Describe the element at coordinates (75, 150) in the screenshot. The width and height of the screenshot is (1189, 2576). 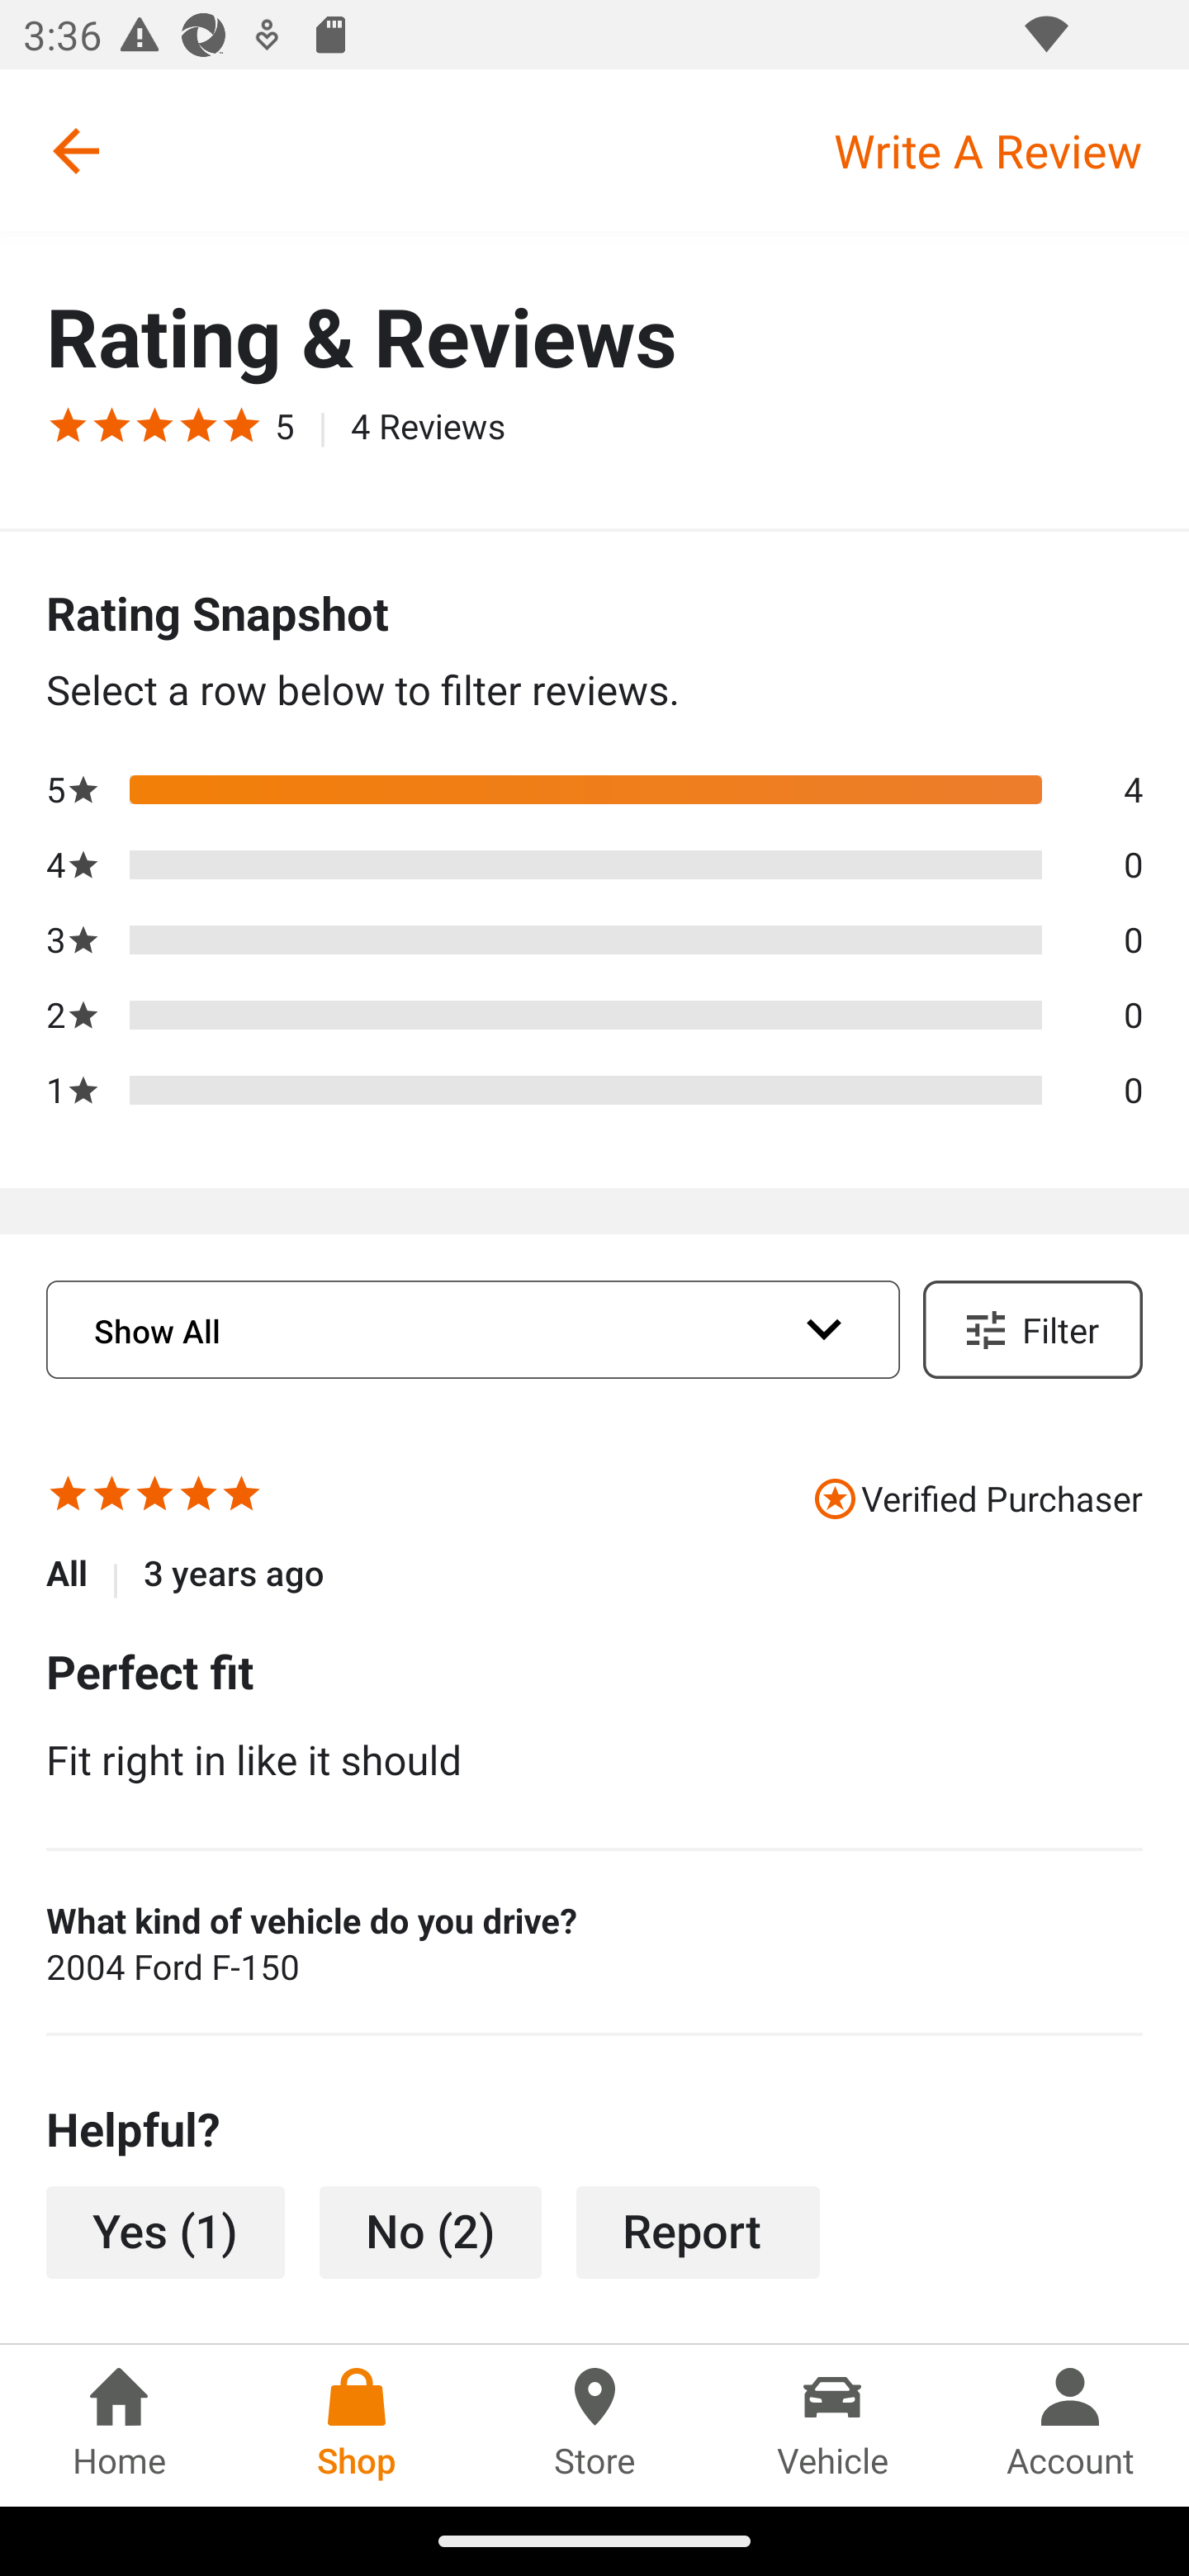
I see `Go back` at that location.